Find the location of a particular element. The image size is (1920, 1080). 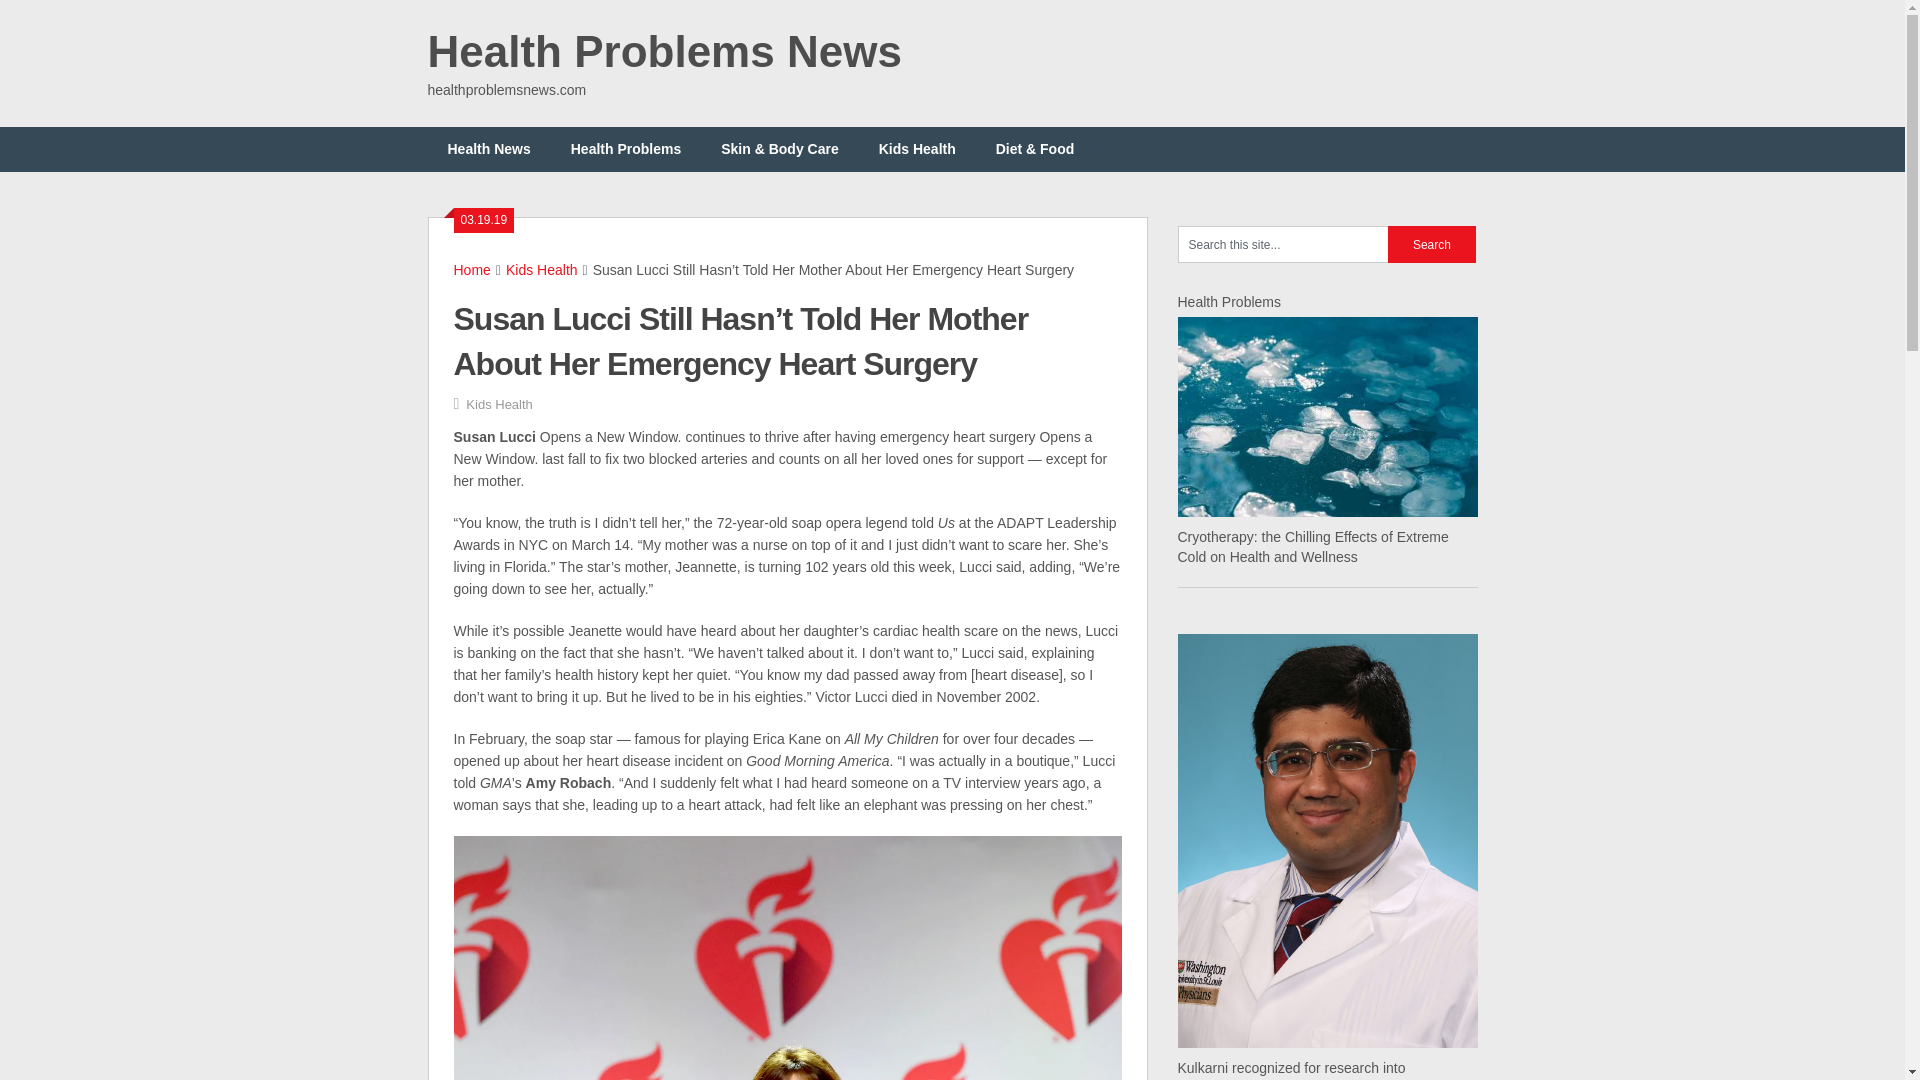

Search is located at coordinates (1432, 244).